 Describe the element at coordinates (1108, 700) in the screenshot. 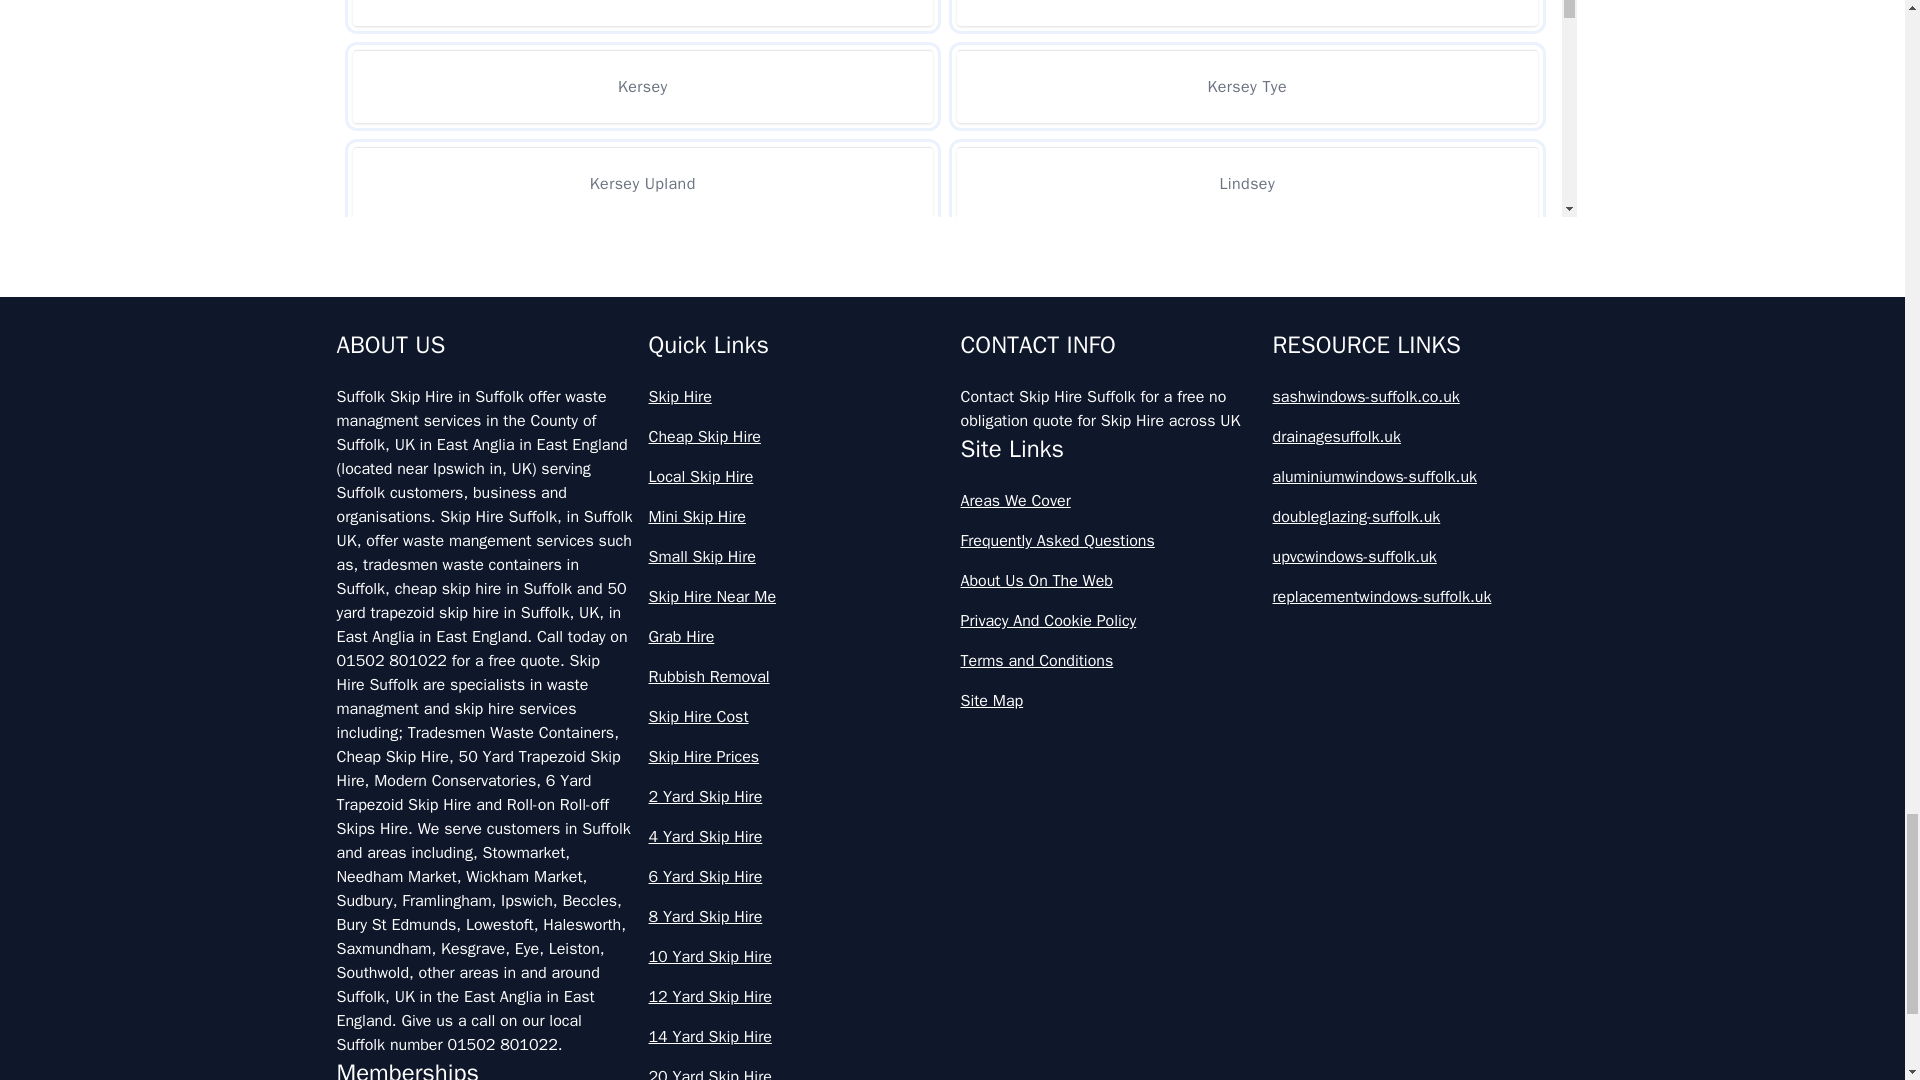

I see `Site Map` at that location.